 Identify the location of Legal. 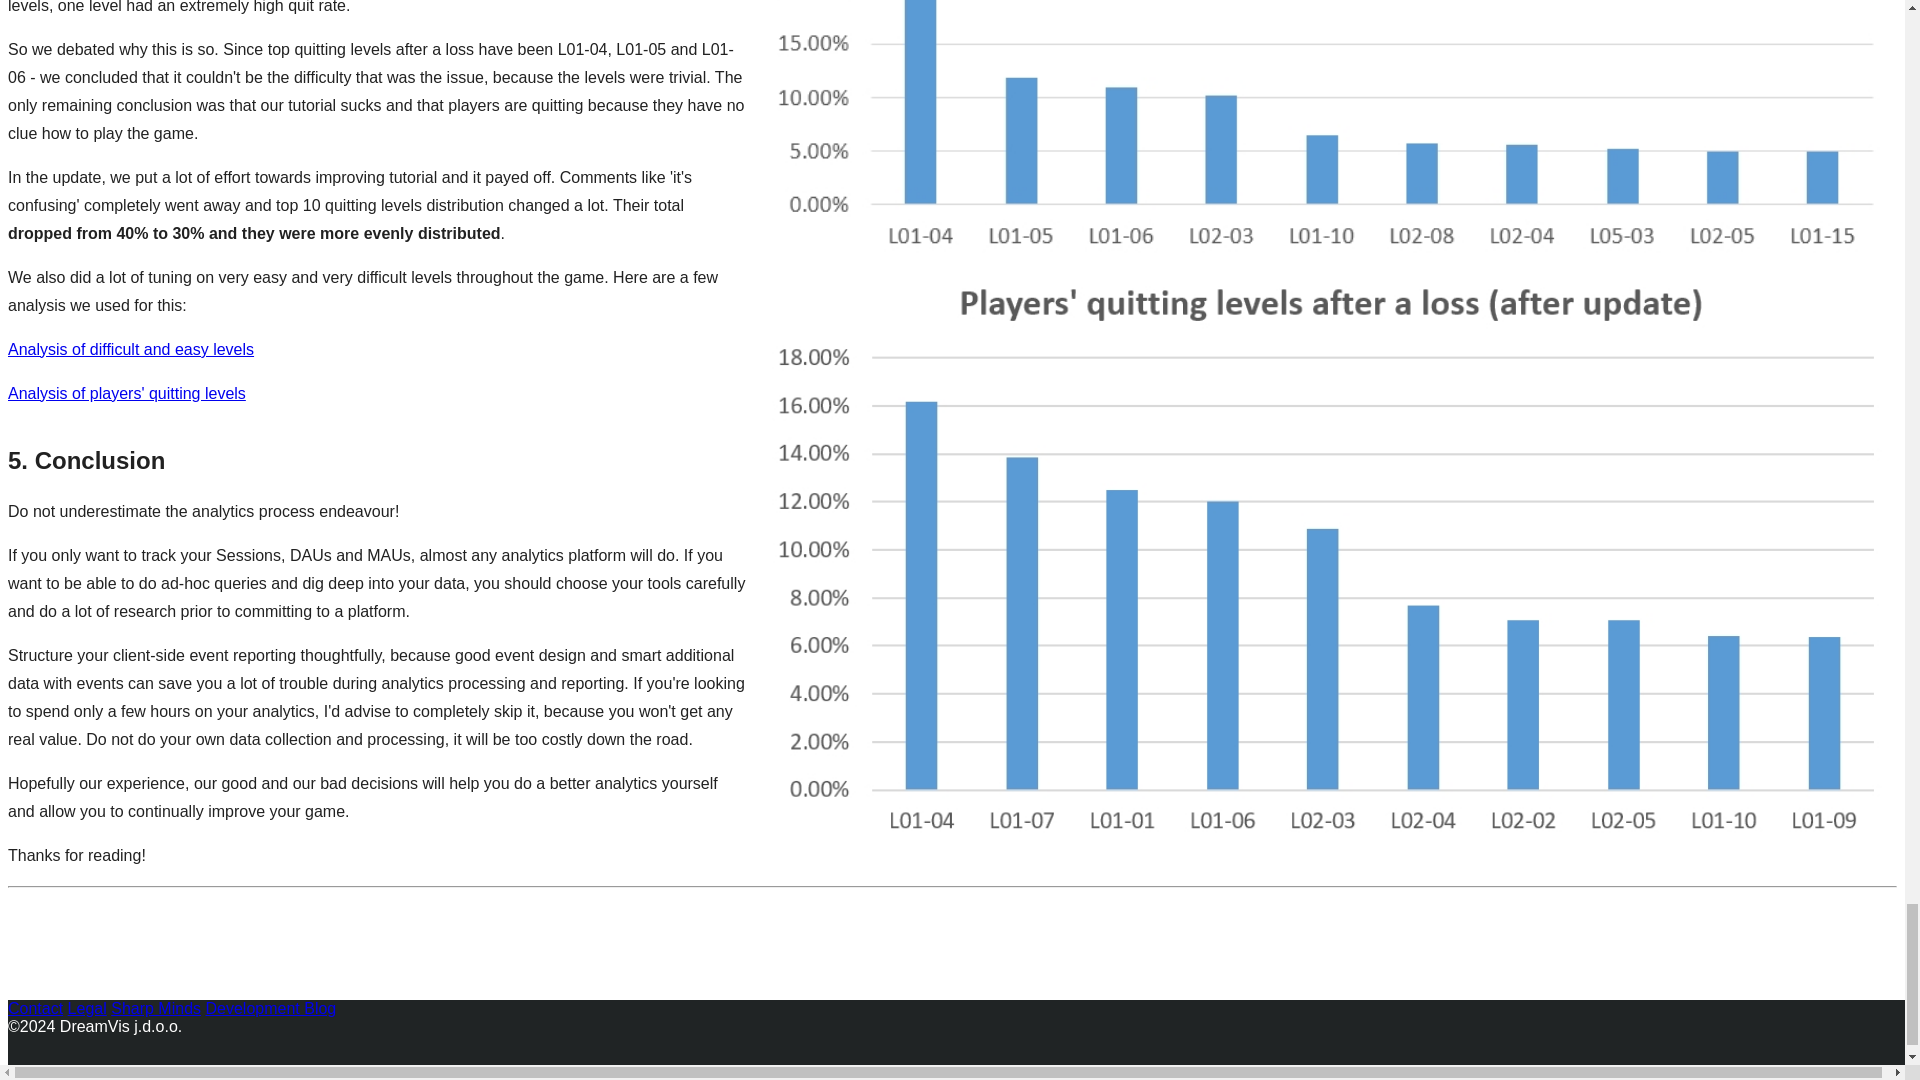
(87, 1008).